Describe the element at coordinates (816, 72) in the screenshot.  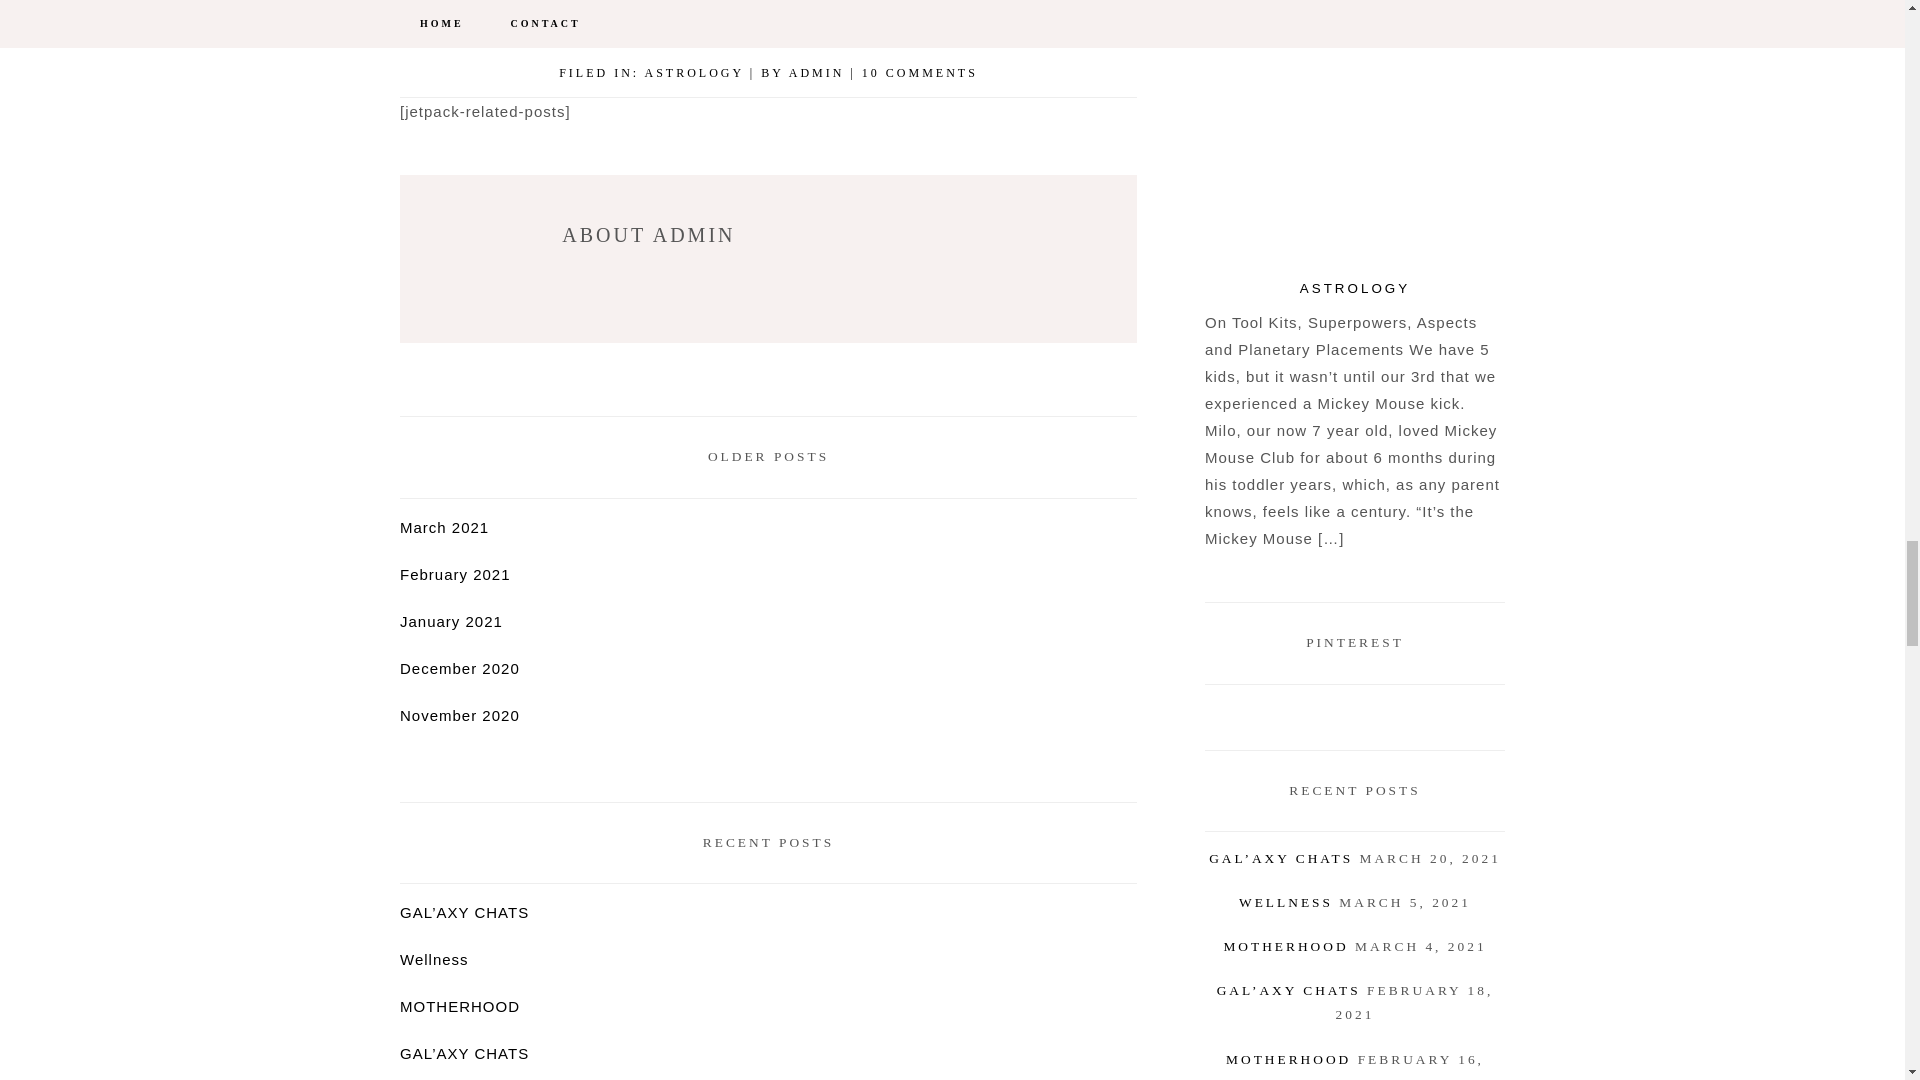
I see `ADMIN` at that location.